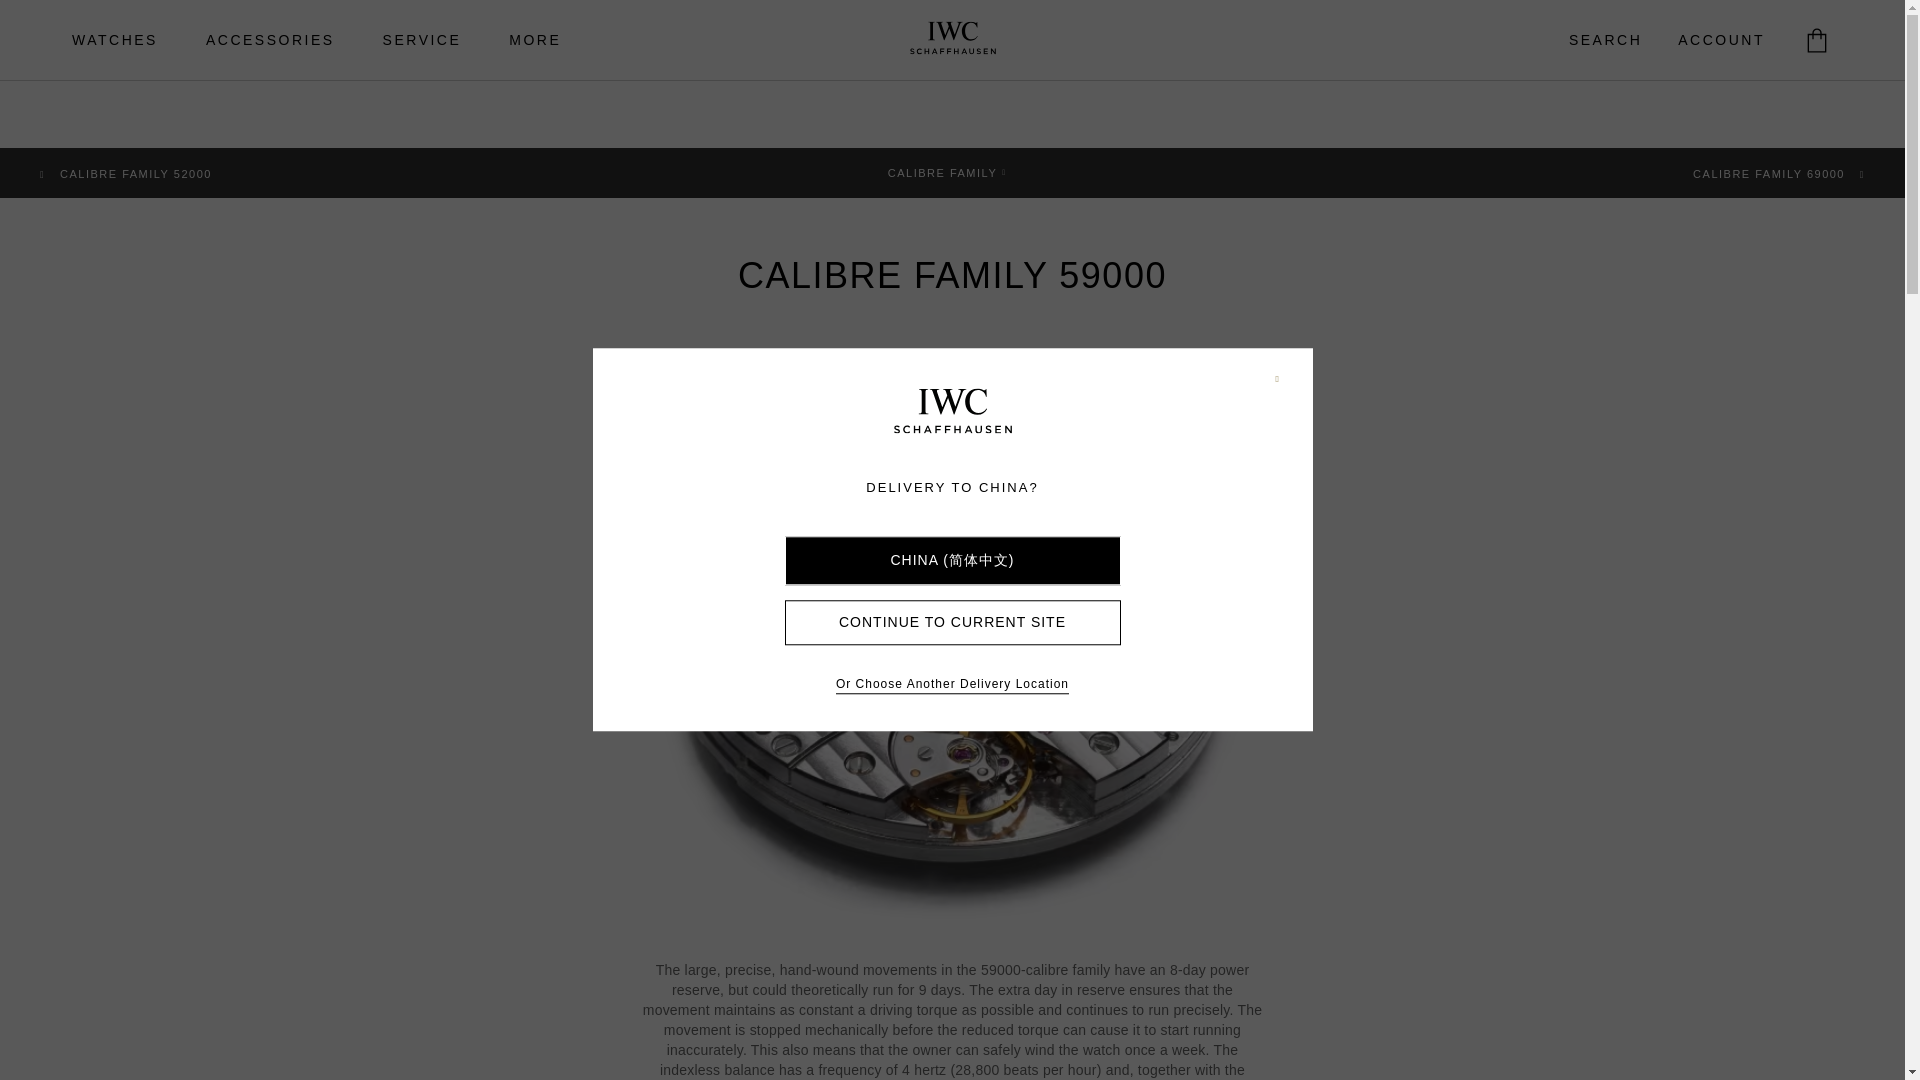  Describe the element at coordinates (952, 410) in the screenshot. I see `IWC SCHAFFHAUSEN` at that location.